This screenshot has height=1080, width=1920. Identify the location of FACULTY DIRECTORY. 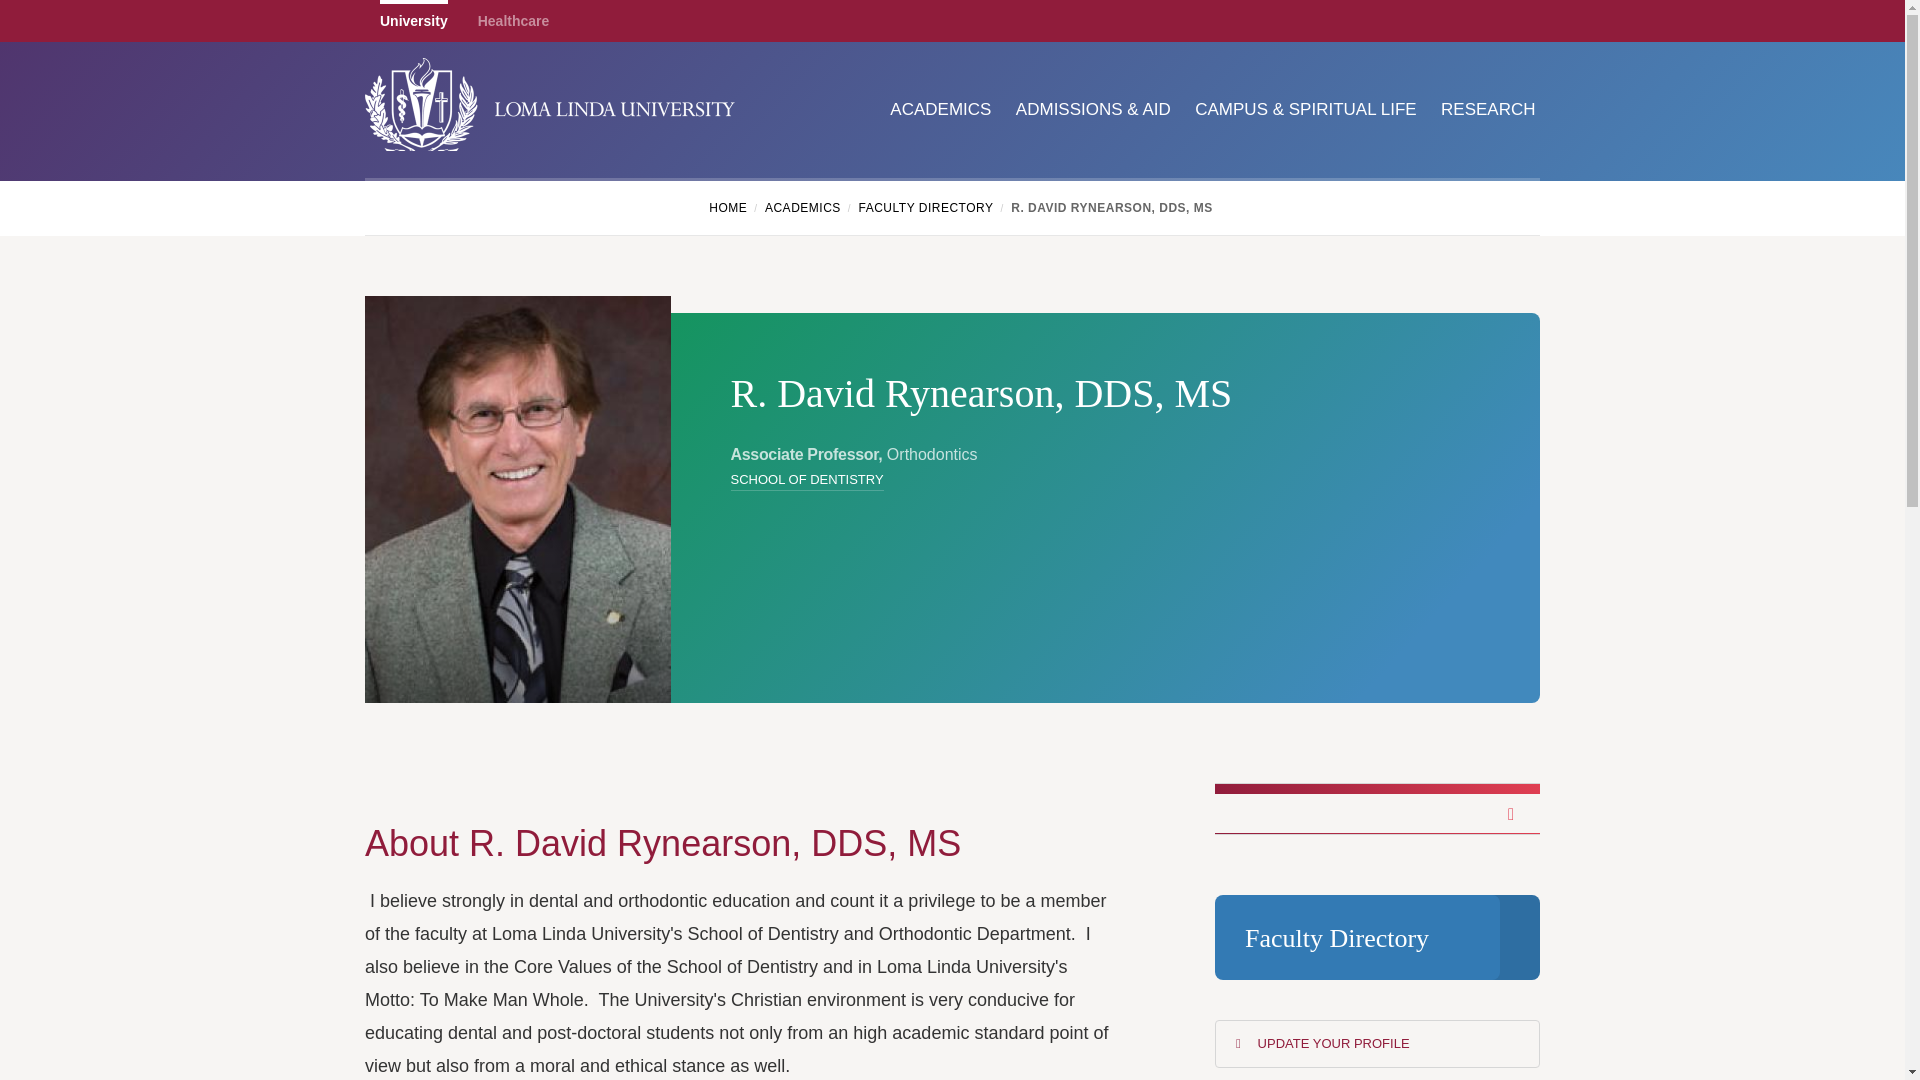
(932, 208).